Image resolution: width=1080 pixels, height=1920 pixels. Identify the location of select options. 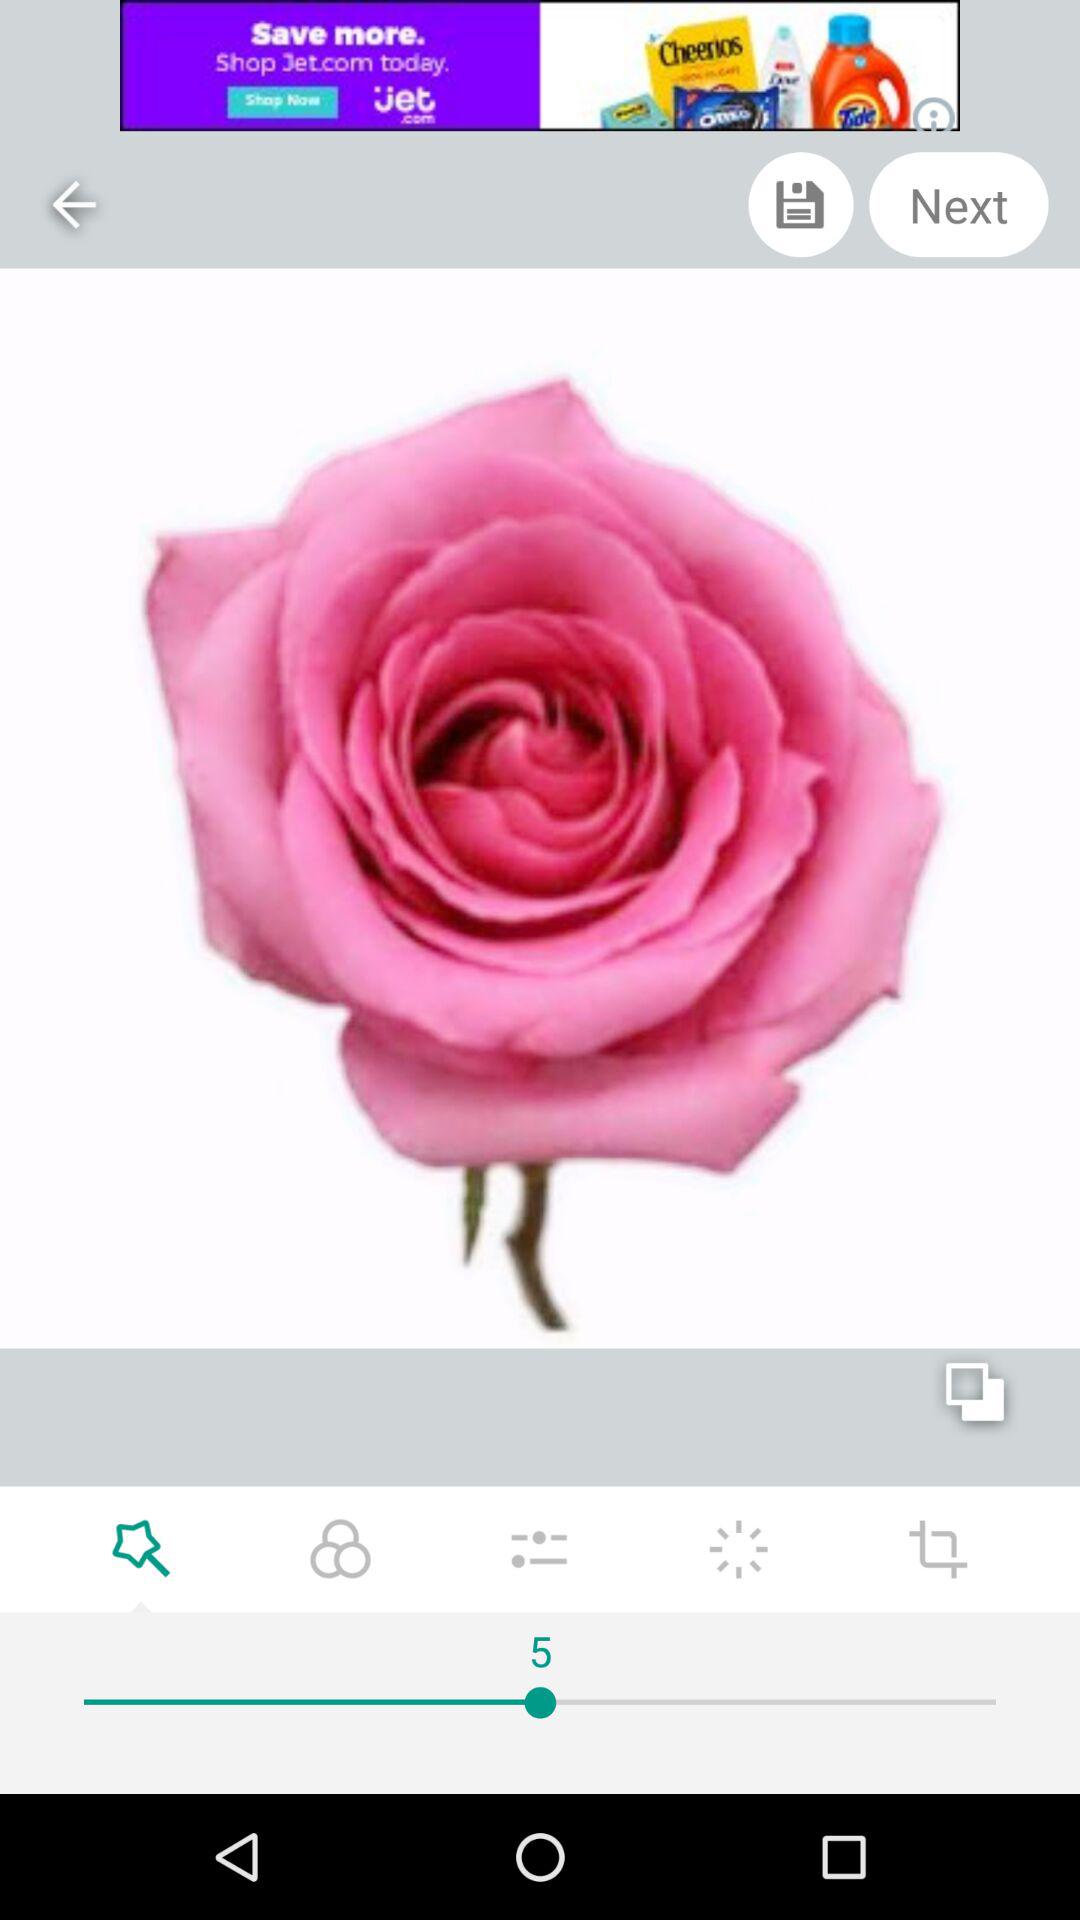
(539, 1549).